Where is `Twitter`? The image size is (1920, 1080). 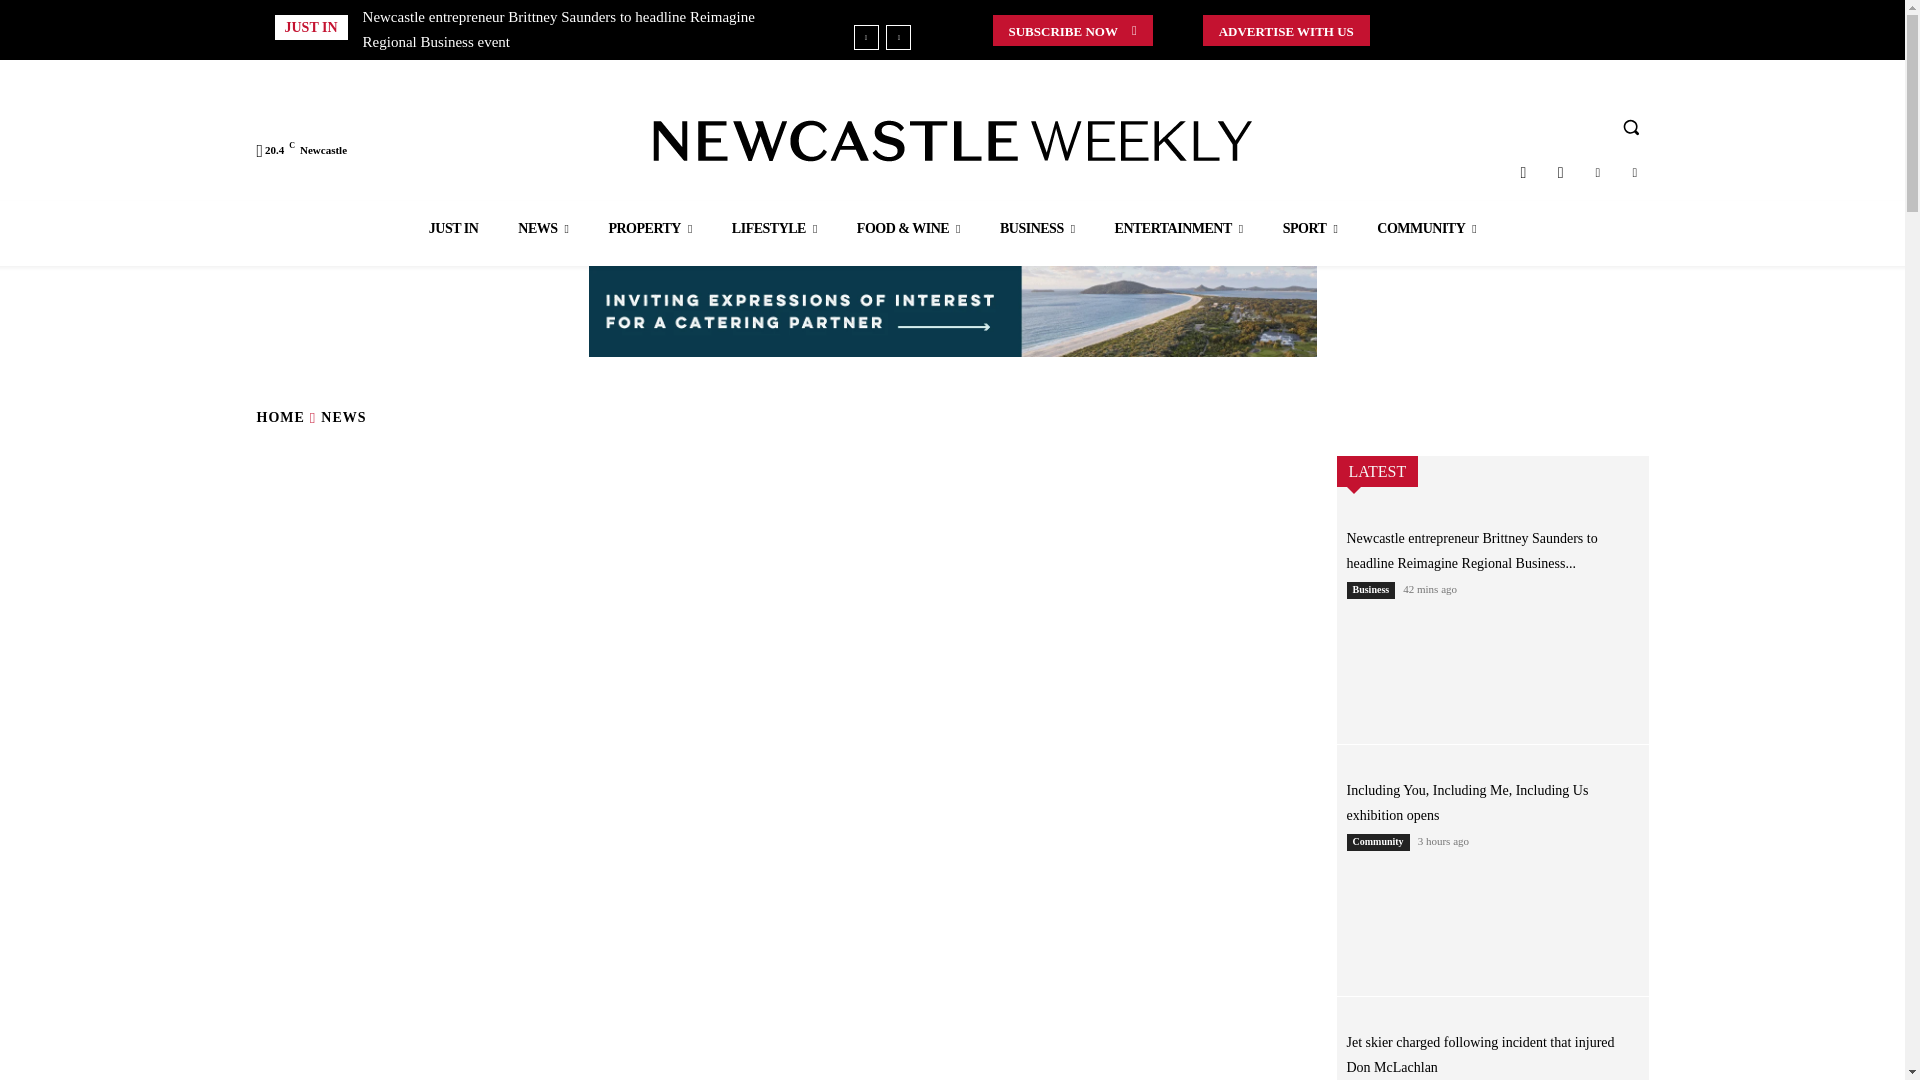 Twitter is located at coordinates (1597, 172).